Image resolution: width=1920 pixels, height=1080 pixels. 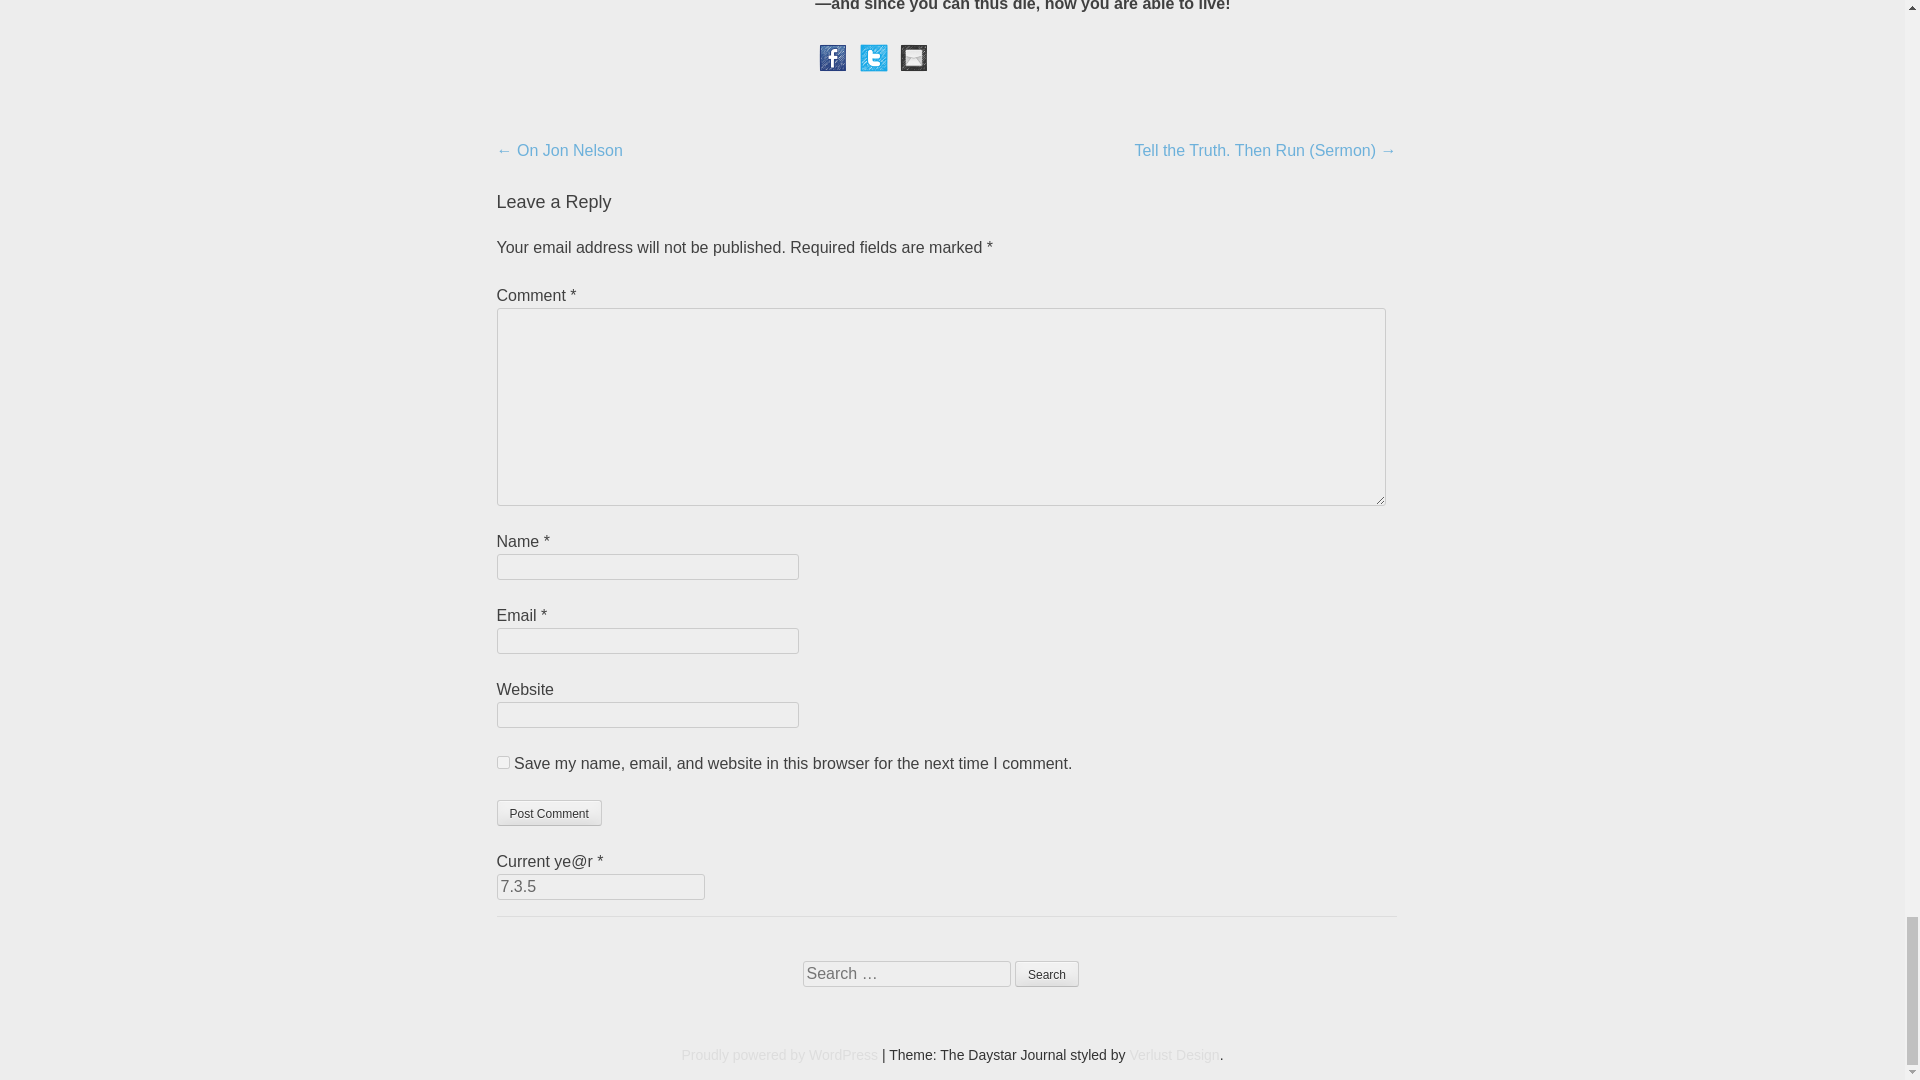 What do you see at coordinates (914, 56) in the screenshot?
I see `Email` at bounding box center [914, 56].